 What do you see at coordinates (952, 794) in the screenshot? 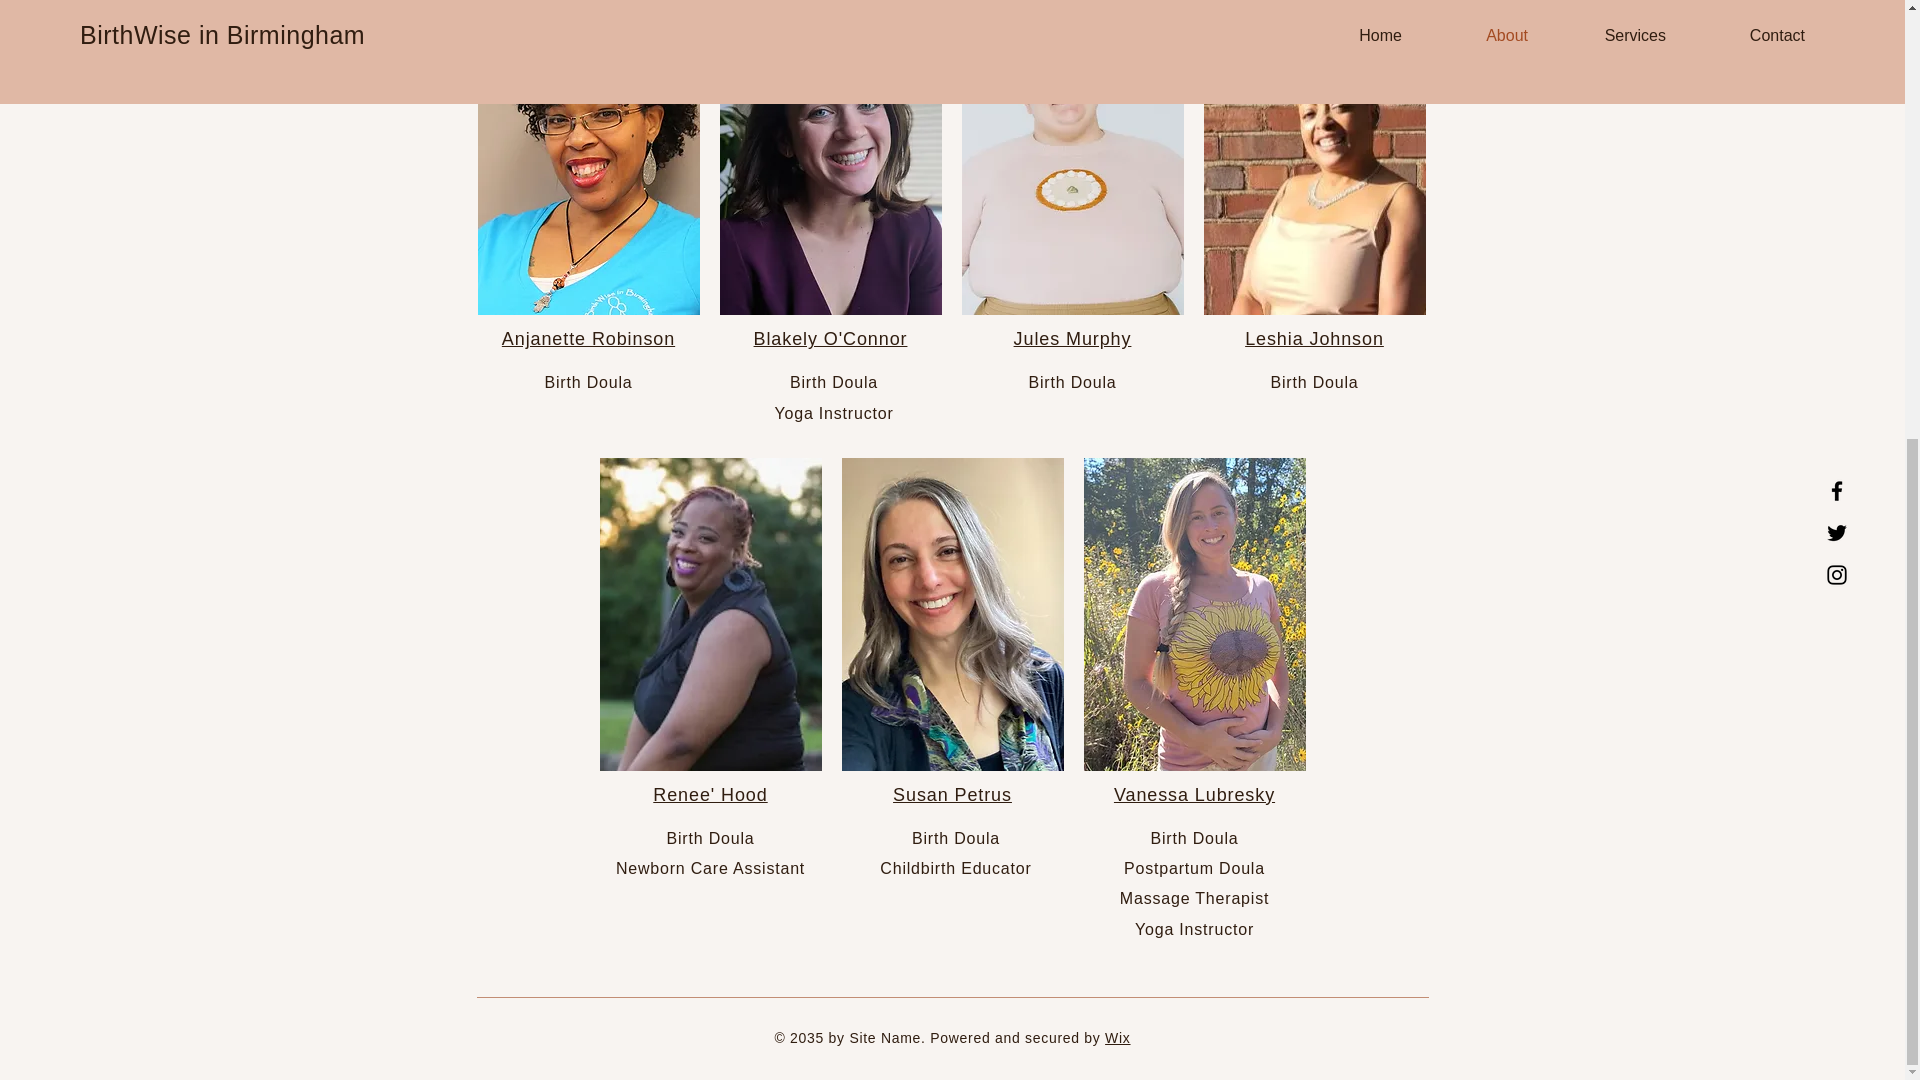
I see `Susan Petrus` at bounding box center [952, 794].